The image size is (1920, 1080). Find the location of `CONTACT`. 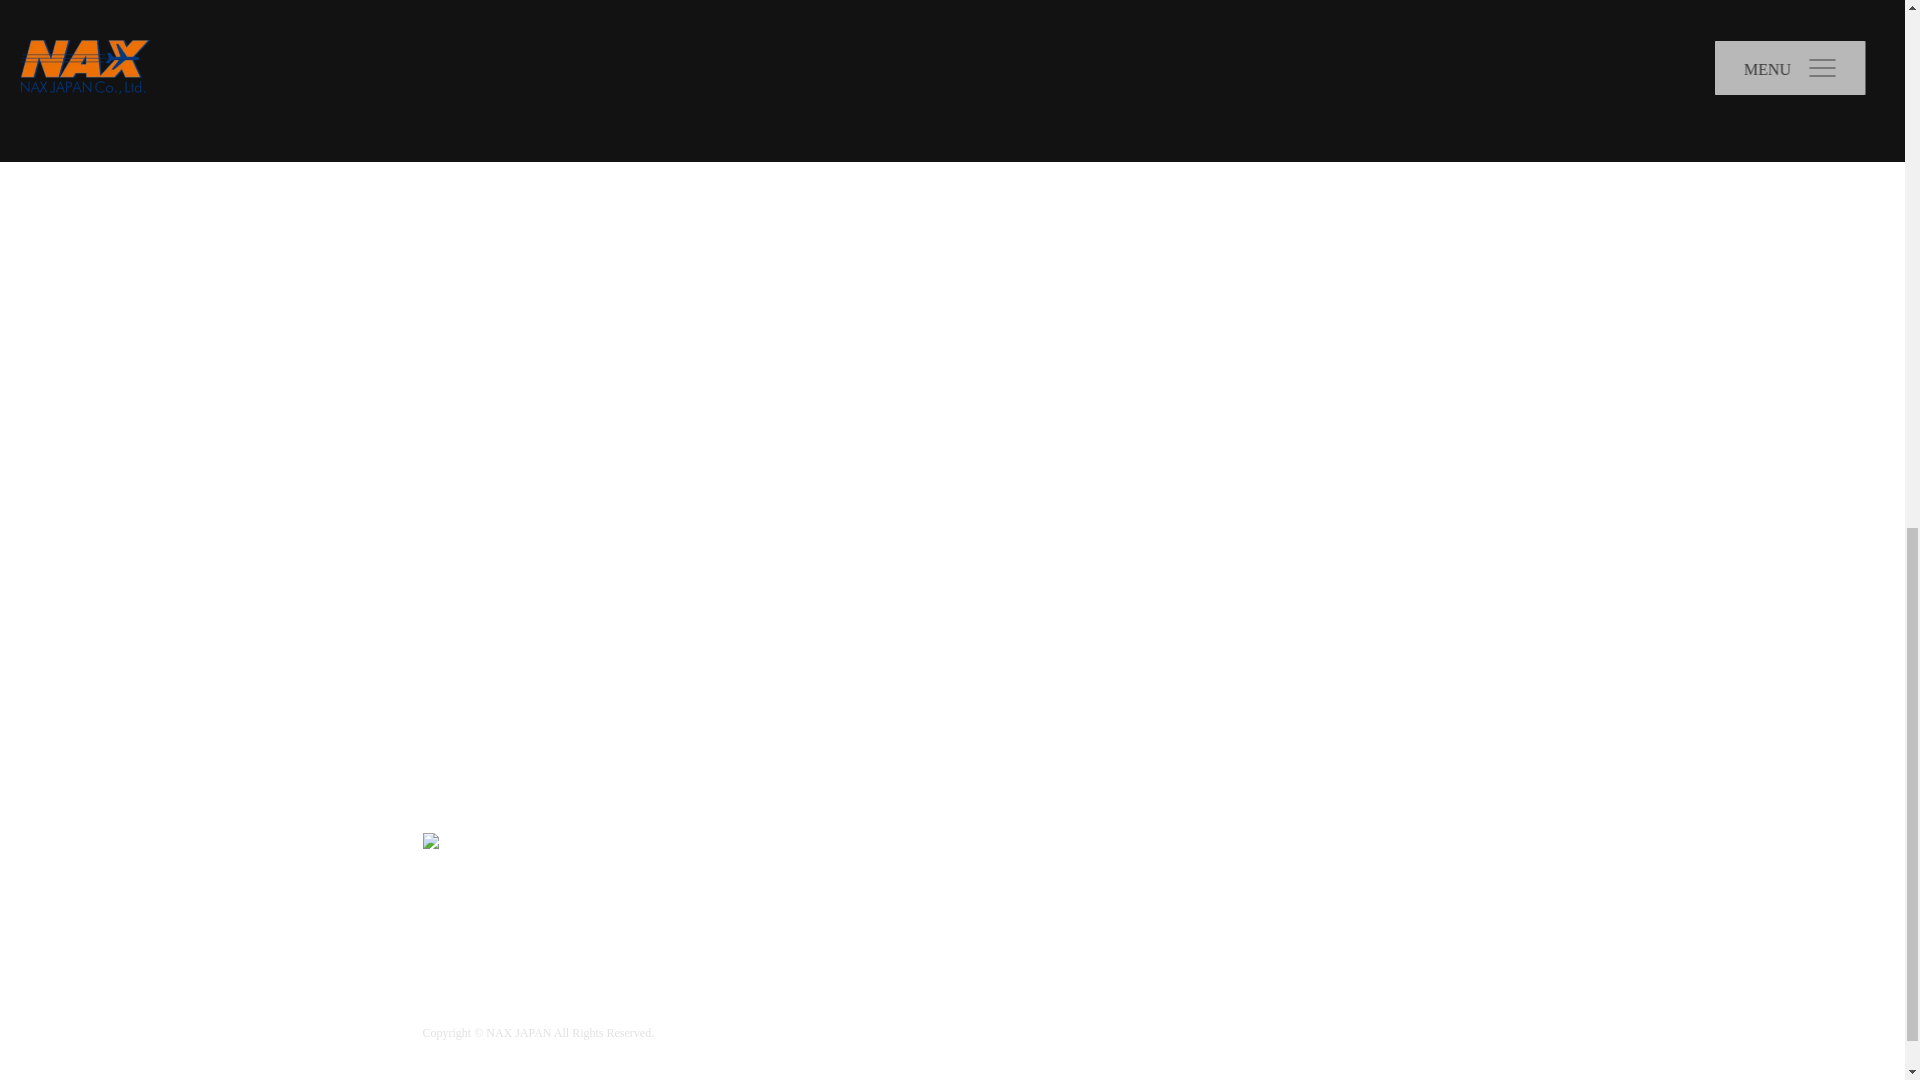

CONTACT is located at coordinates (1180, 998).